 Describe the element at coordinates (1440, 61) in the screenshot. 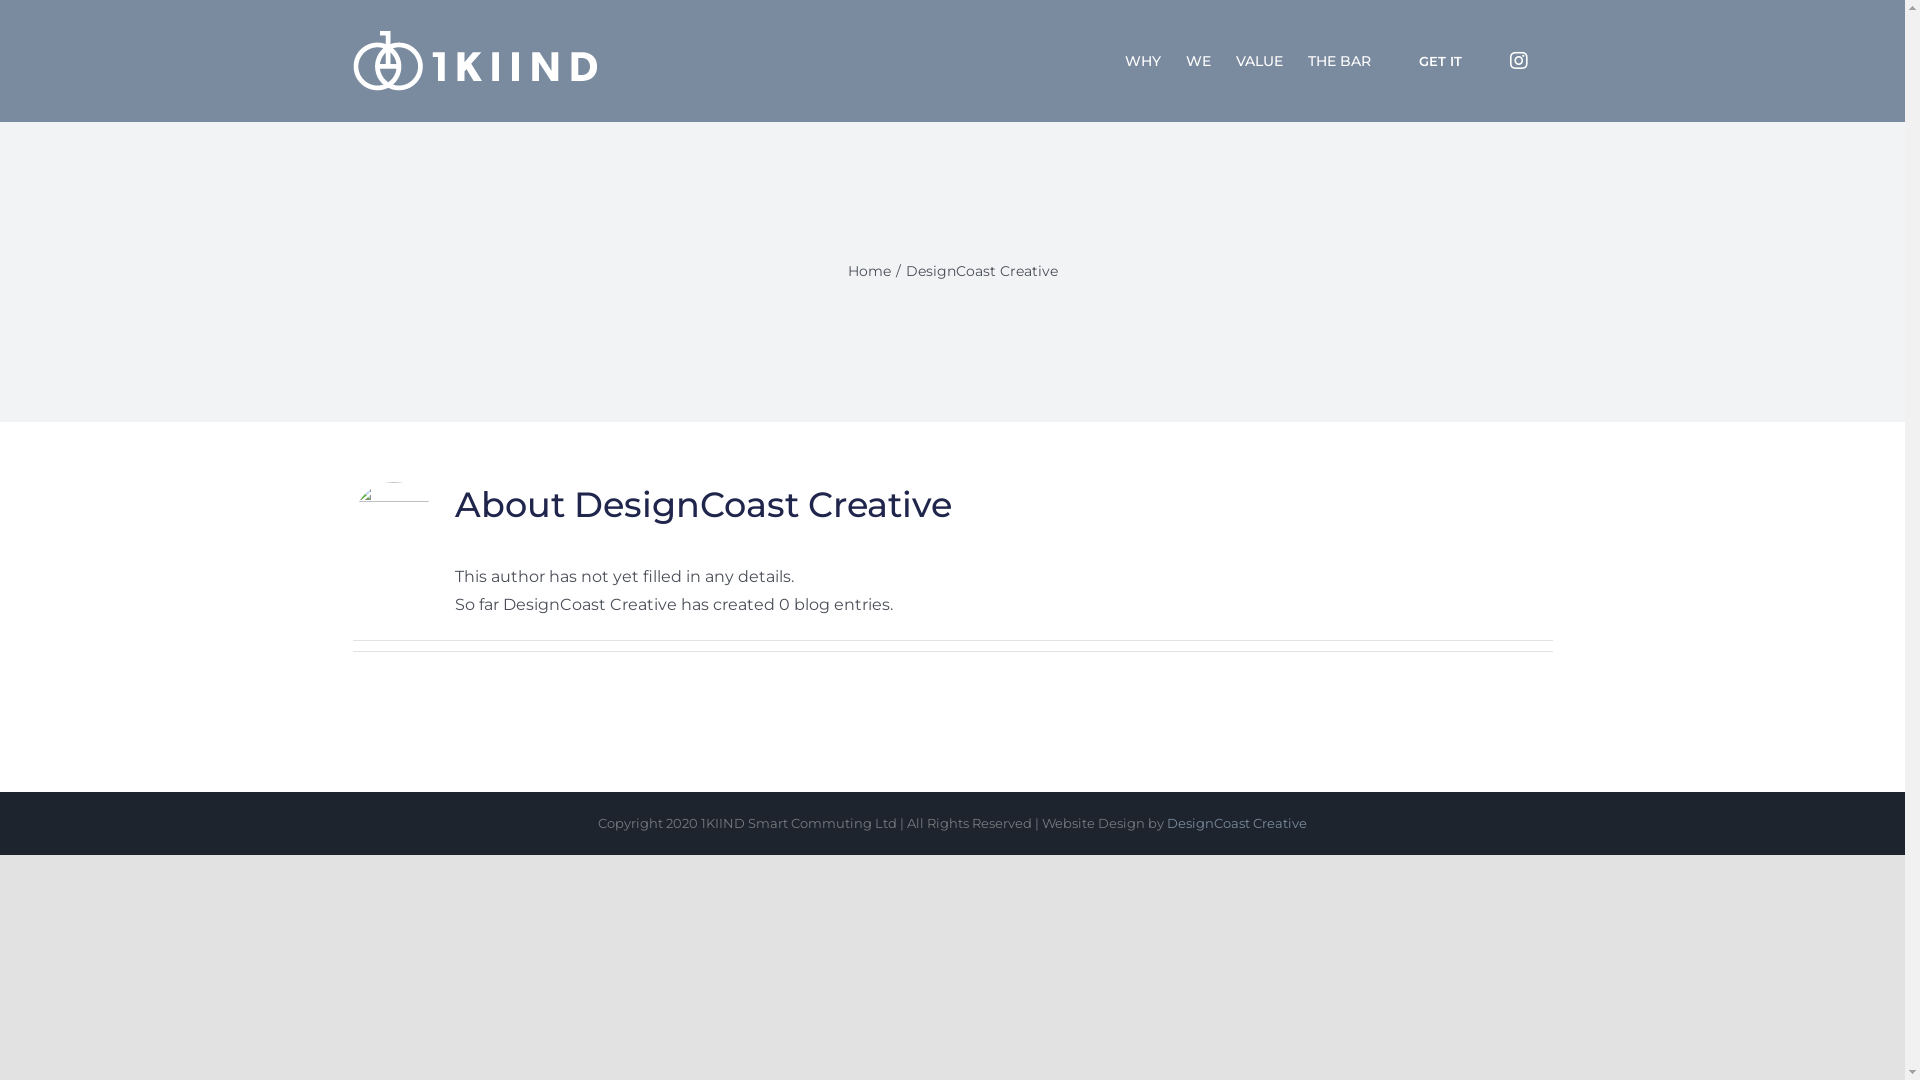

I see `GET IT` at that location.